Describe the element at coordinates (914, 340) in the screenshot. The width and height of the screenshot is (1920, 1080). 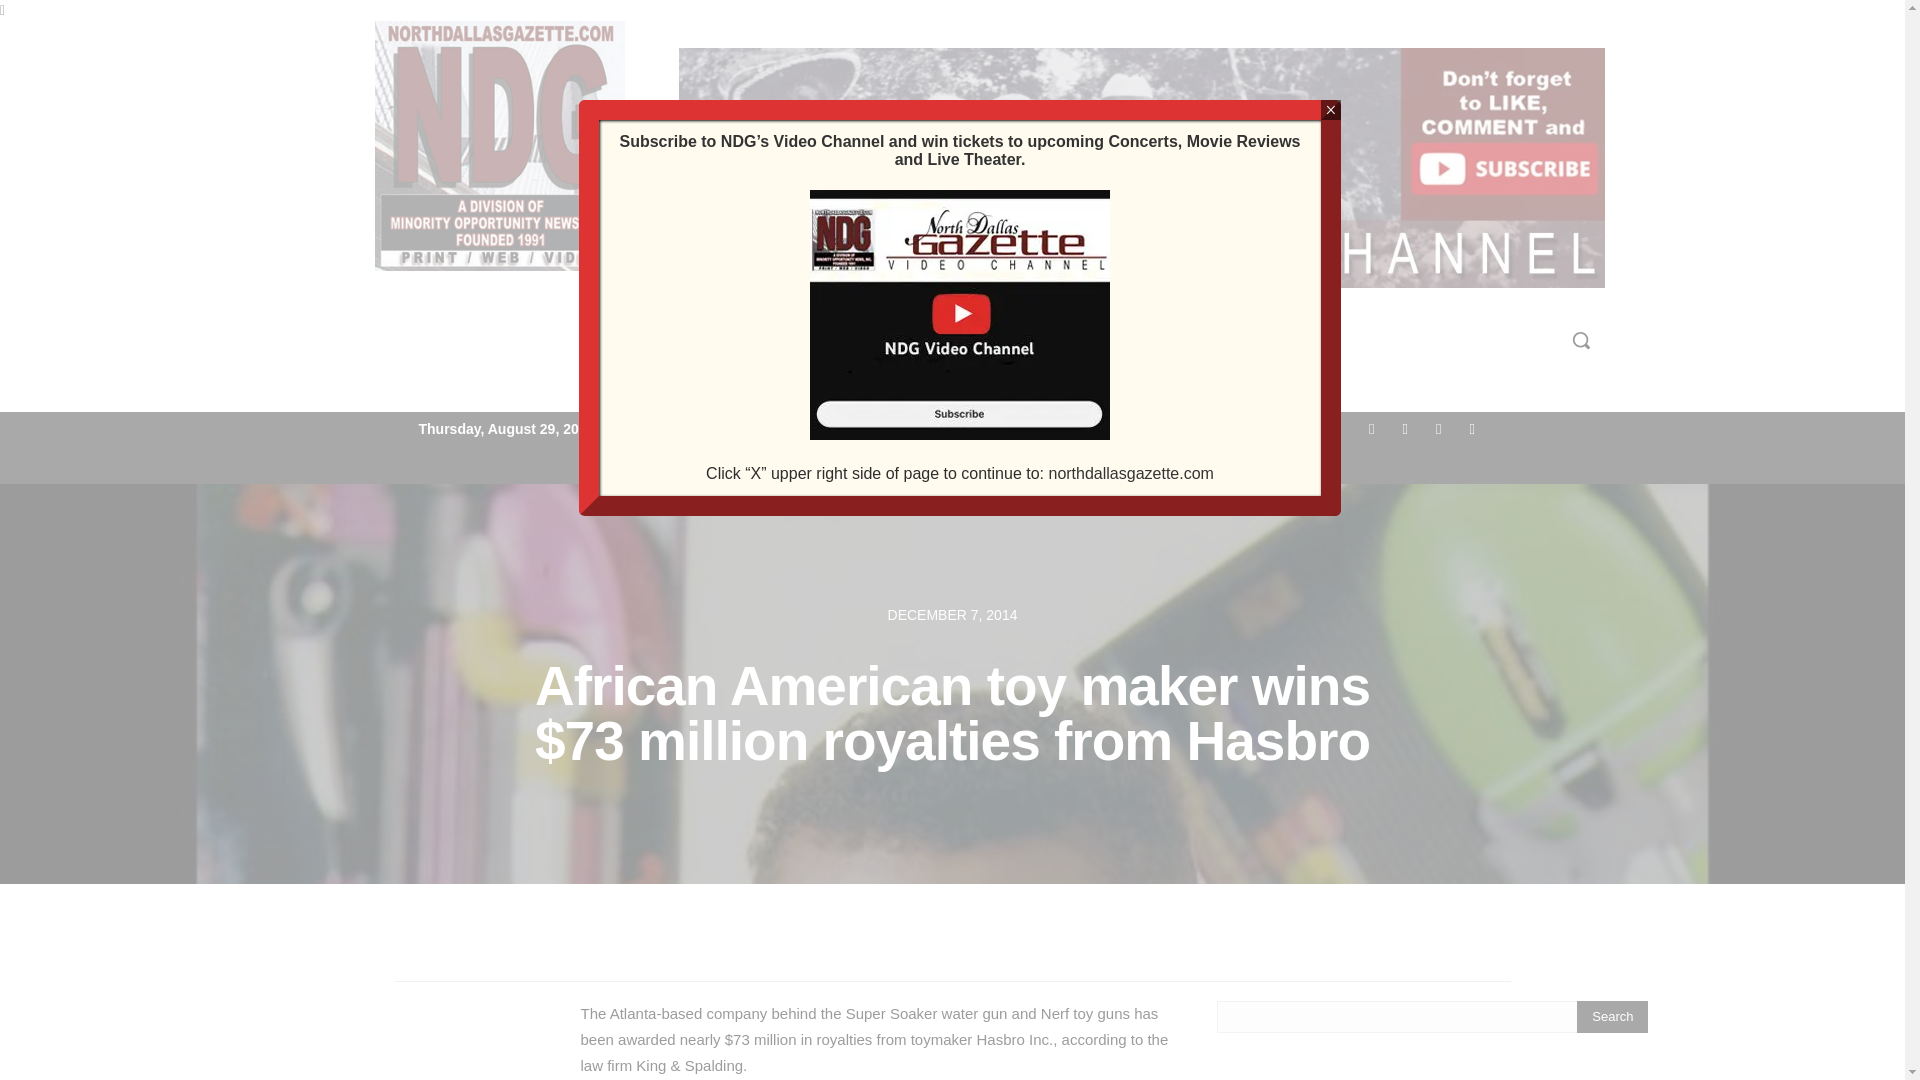
I see `ABOUT US` at that location.